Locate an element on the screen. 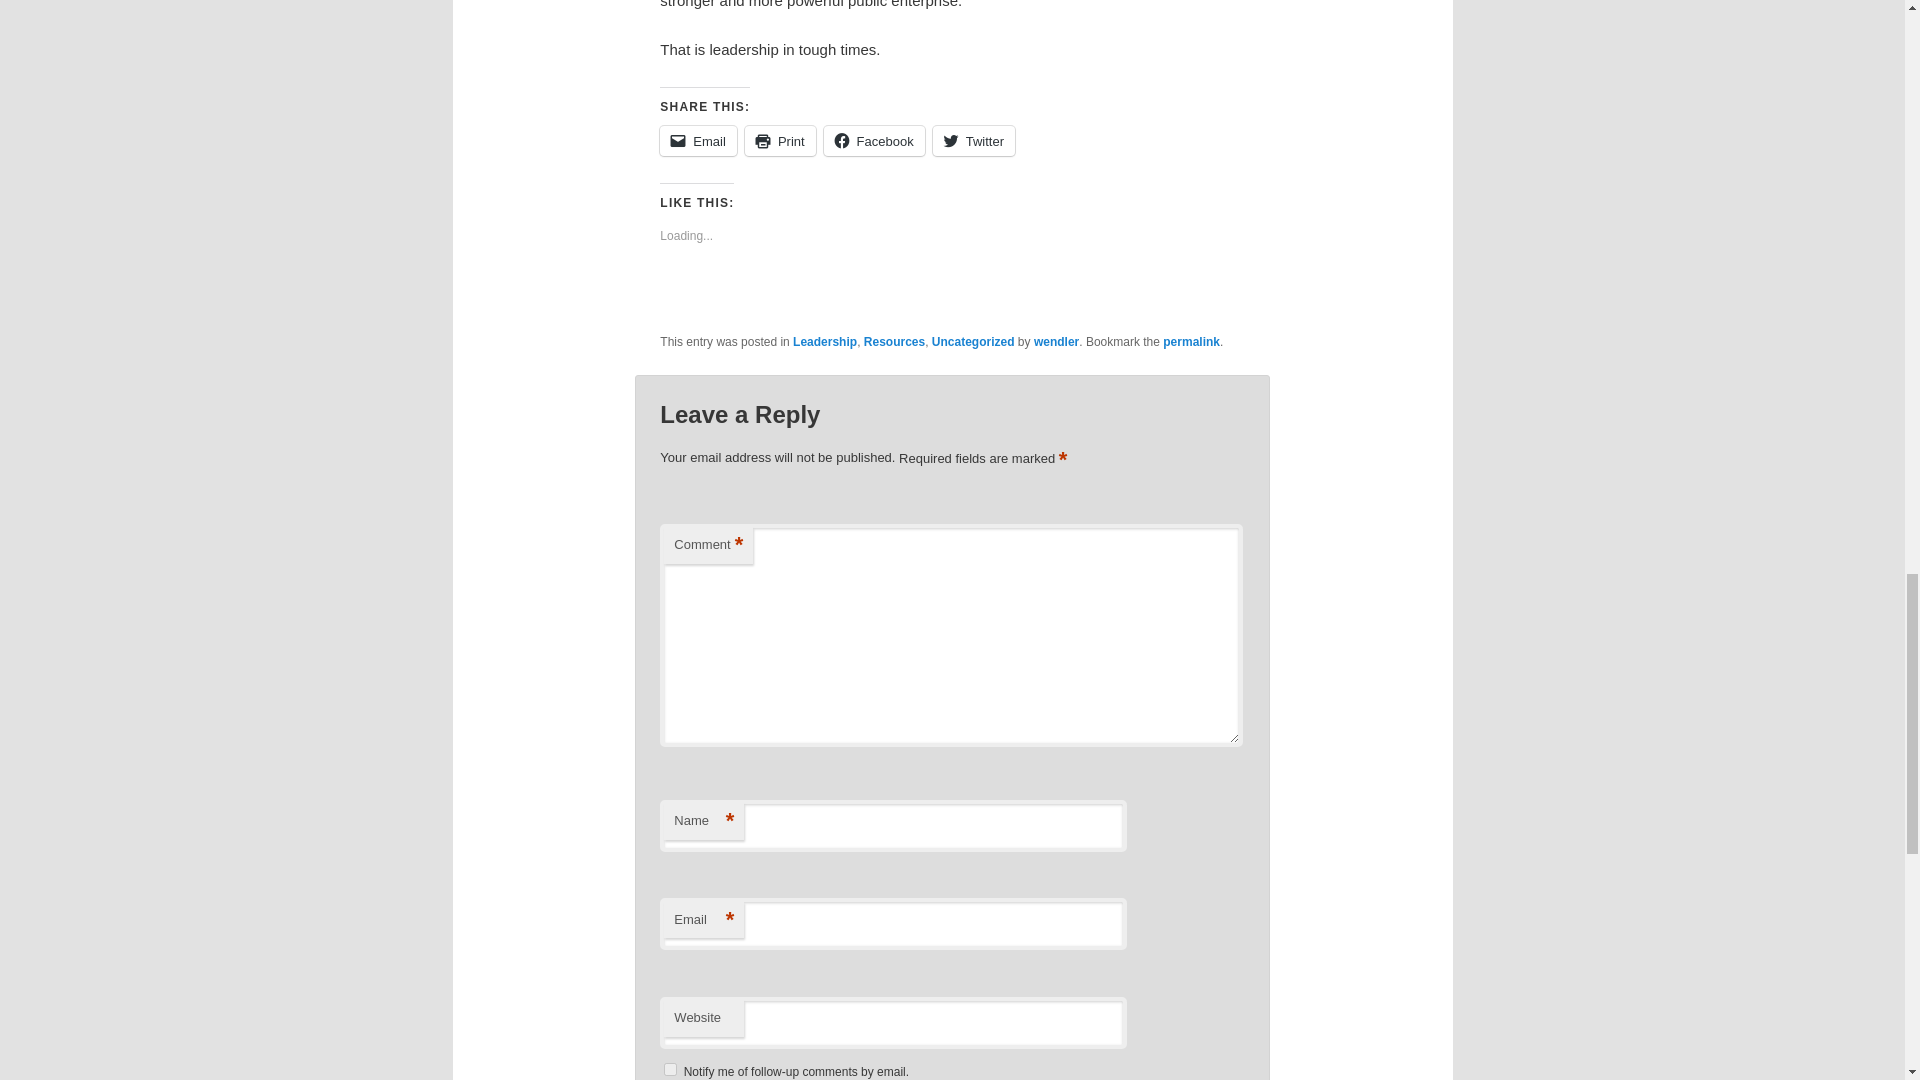 The height and width of the screenshot is (1080, 1920). Facebook is located at coordinates (874, 140).